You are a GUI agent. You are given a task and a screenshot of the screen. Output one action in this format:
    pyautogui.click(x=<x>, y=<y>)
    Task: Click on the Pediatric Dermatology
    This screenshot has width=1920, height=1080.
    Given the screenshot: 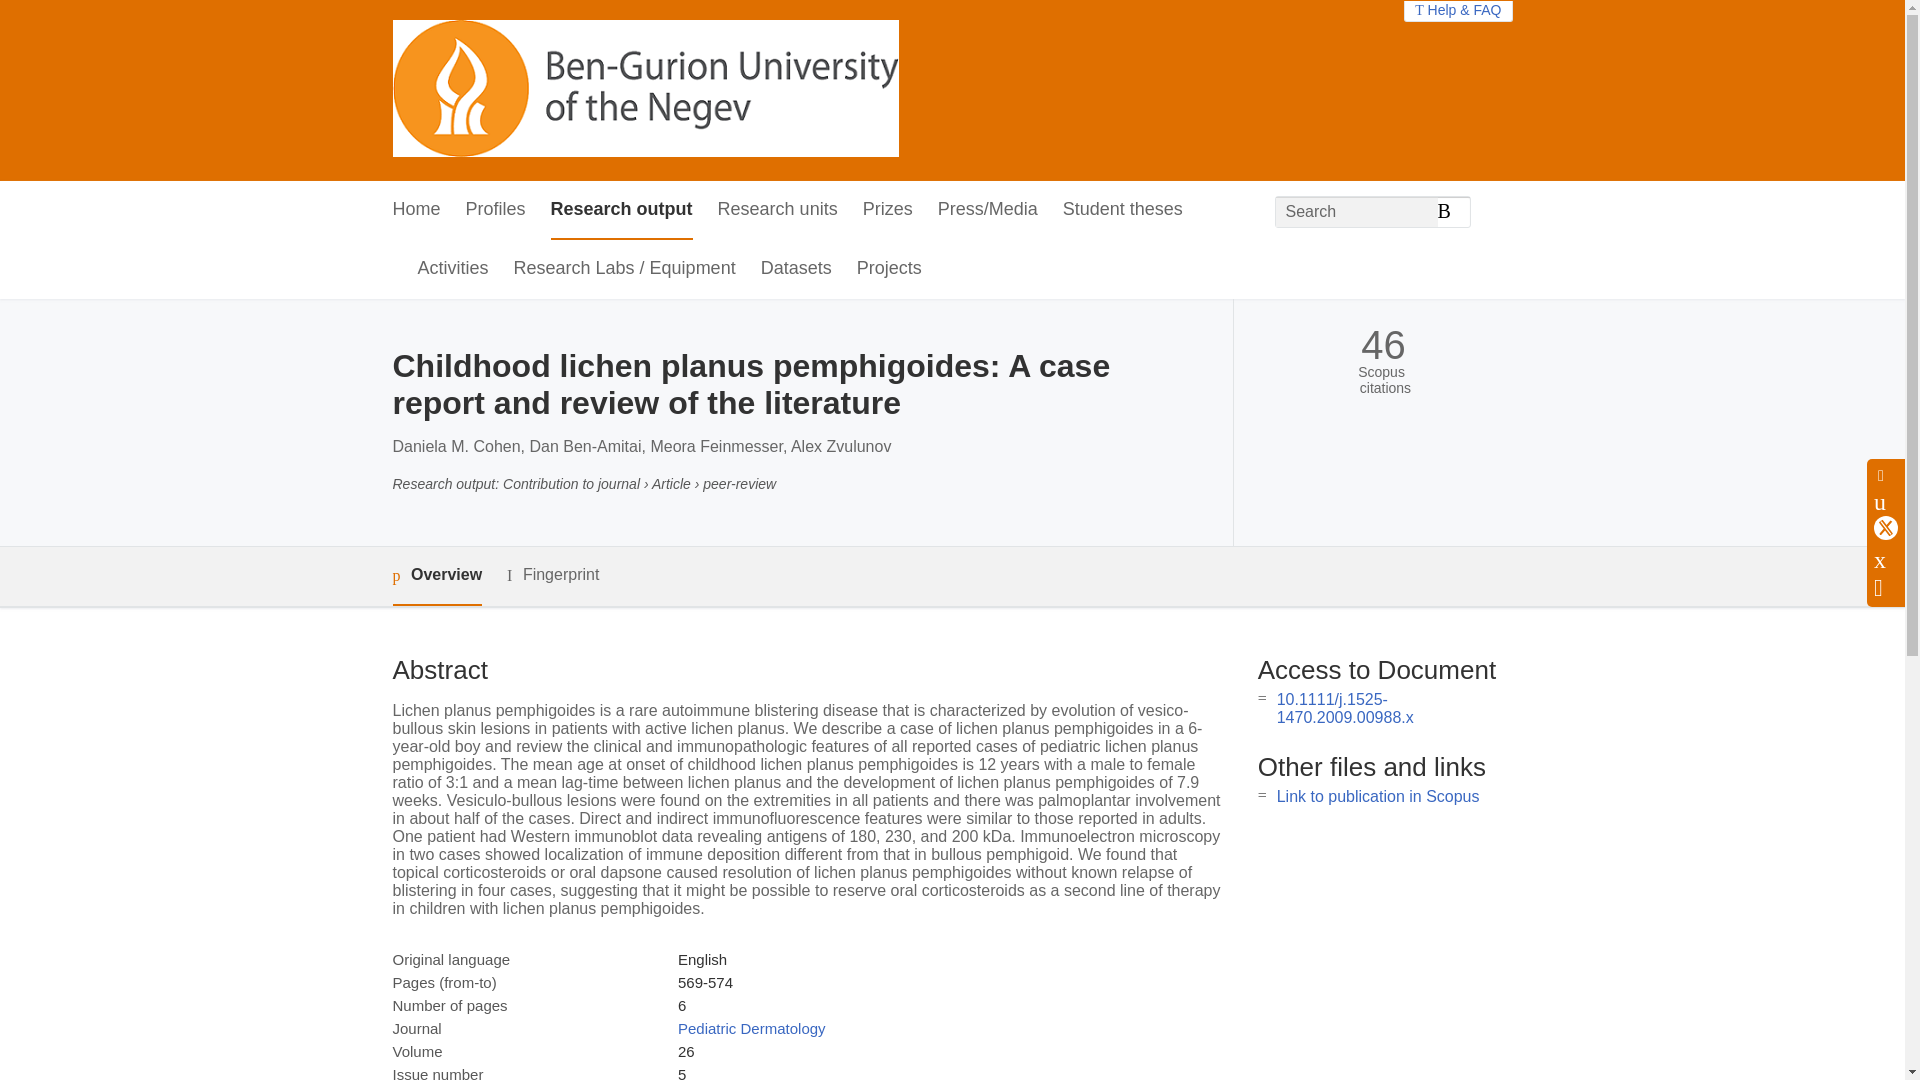 What is the action you would take?
    pyautogui.click(x=751, y=1028)
    